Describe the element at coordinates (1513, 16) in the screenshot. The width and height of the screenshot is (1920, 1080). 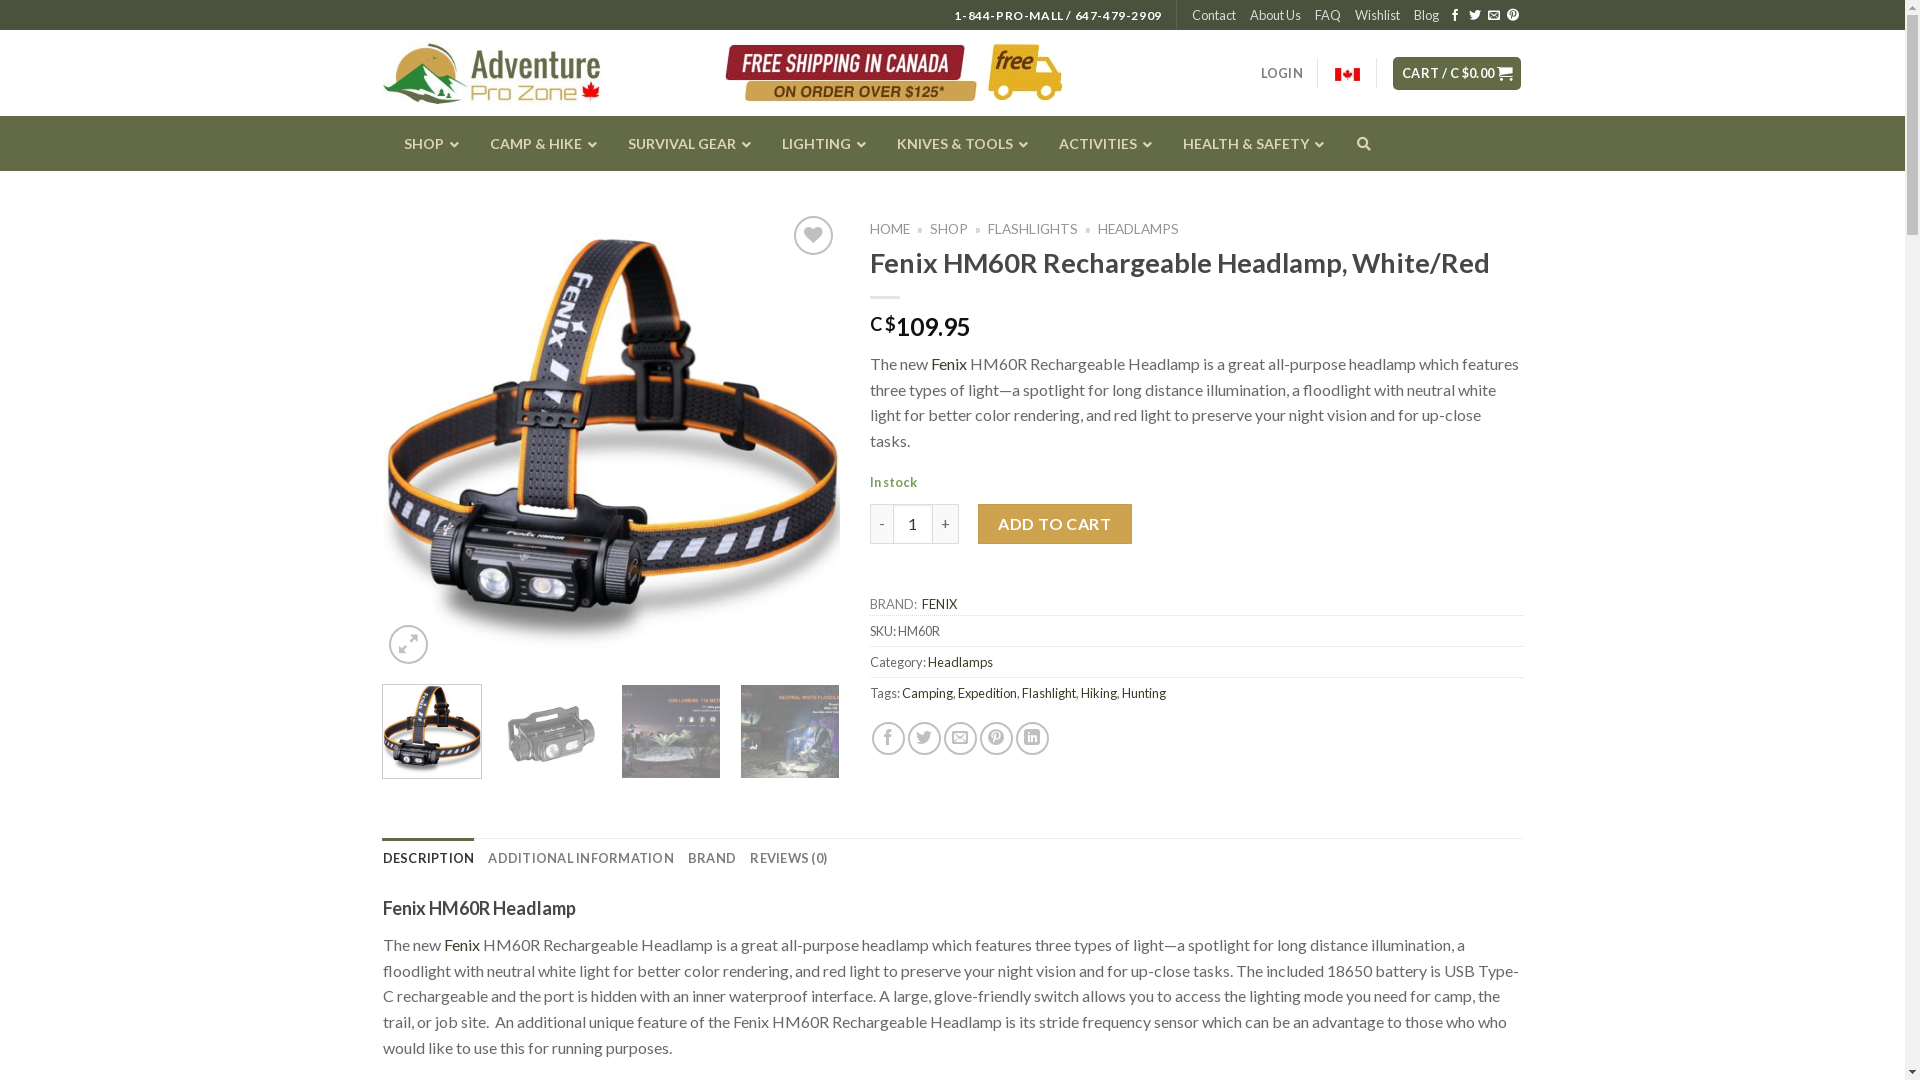
I see `Follow on Pinterest` at that location.